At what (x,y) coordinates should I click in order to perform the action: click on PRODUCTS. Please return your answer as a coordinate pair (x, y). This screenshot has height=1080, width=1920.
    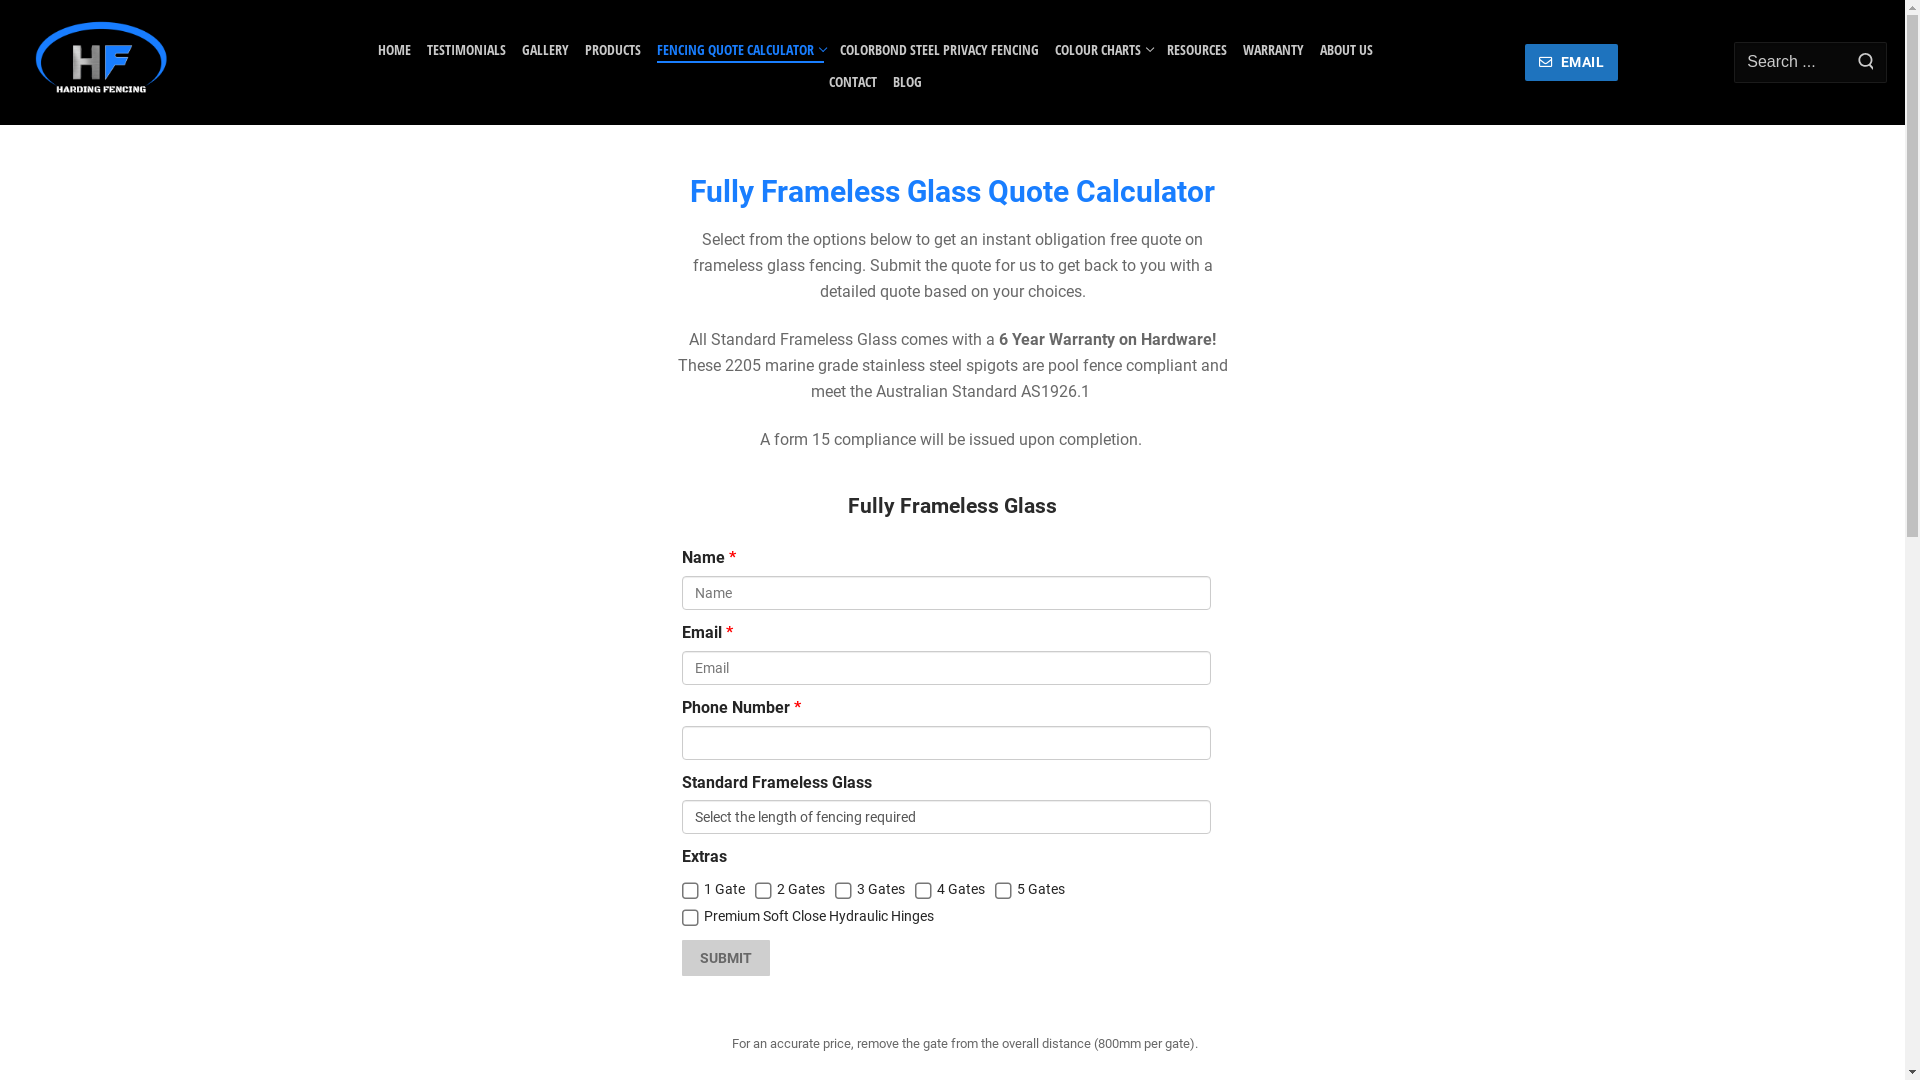
    Looking at the image, I should click on (613, 44).